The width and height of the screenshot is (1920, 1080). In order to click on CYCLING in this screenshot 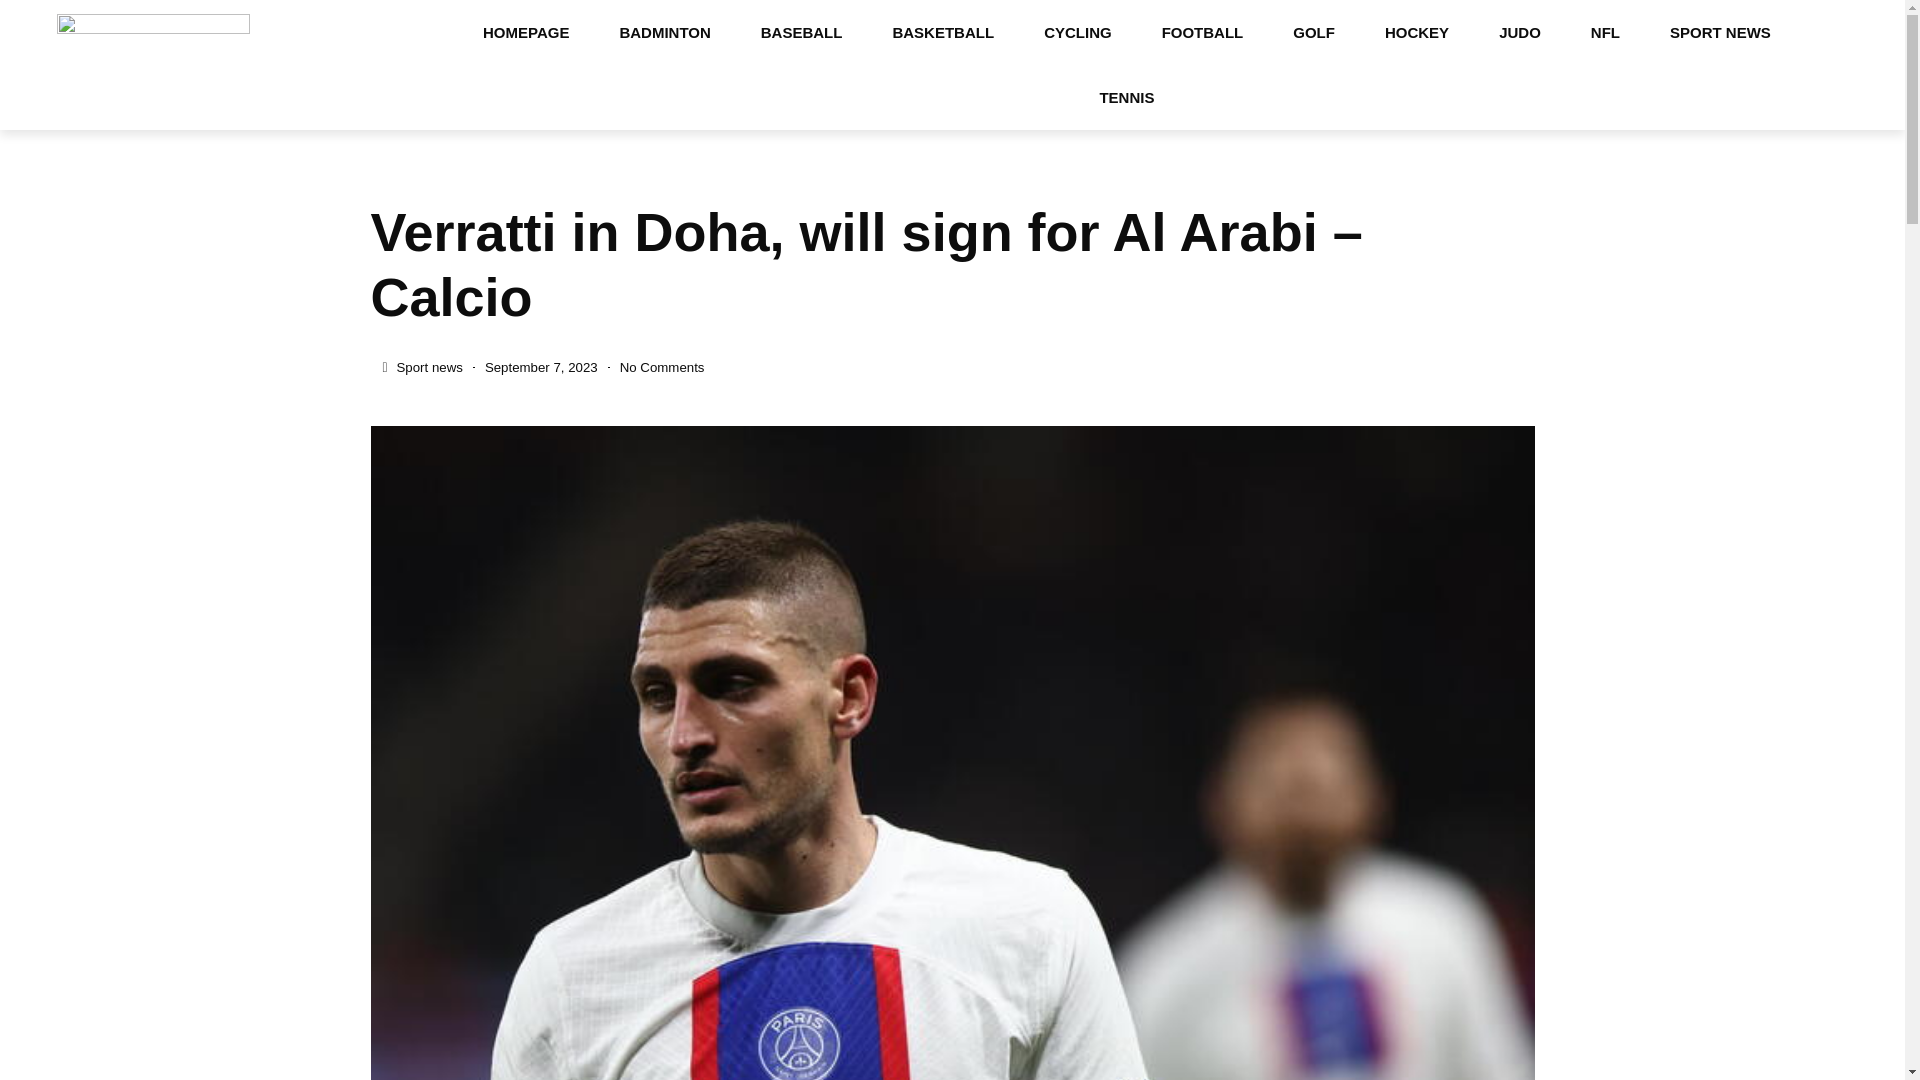, I will do `click(1078, 32)`.